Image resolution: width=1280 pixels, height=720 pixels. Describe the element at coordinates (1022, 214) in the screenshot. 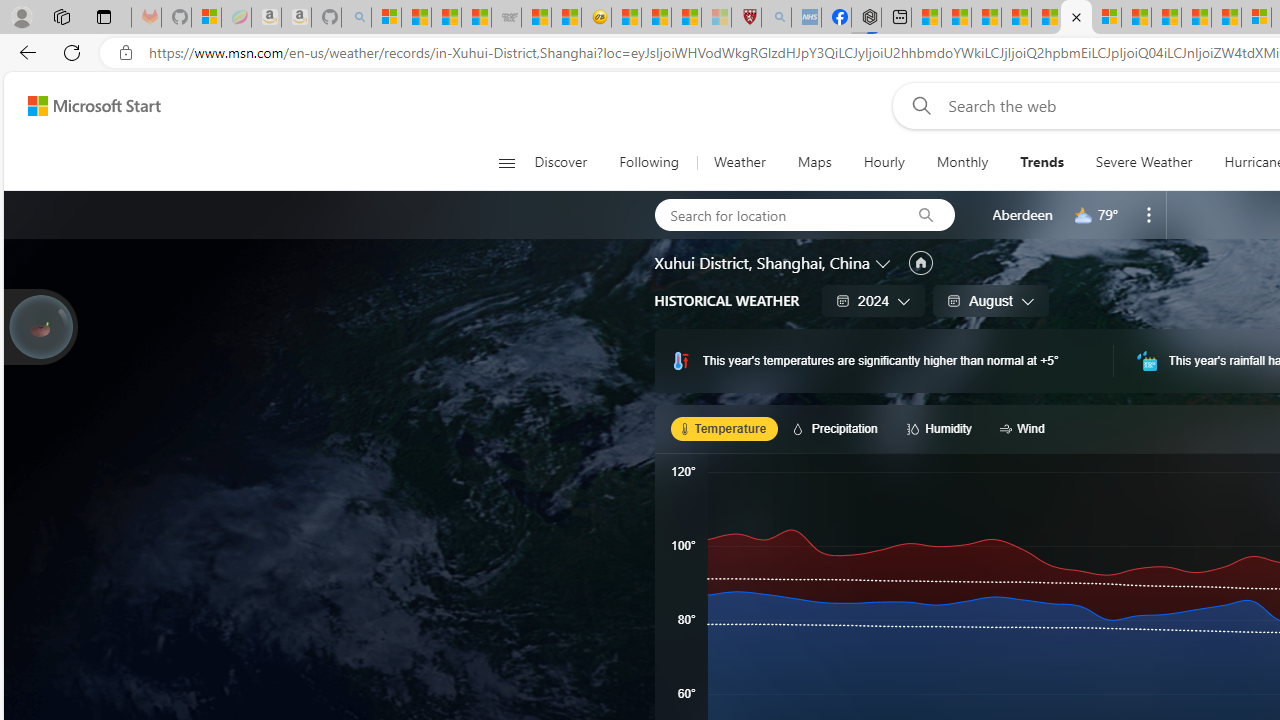

I see `Aberdeen` at that location.